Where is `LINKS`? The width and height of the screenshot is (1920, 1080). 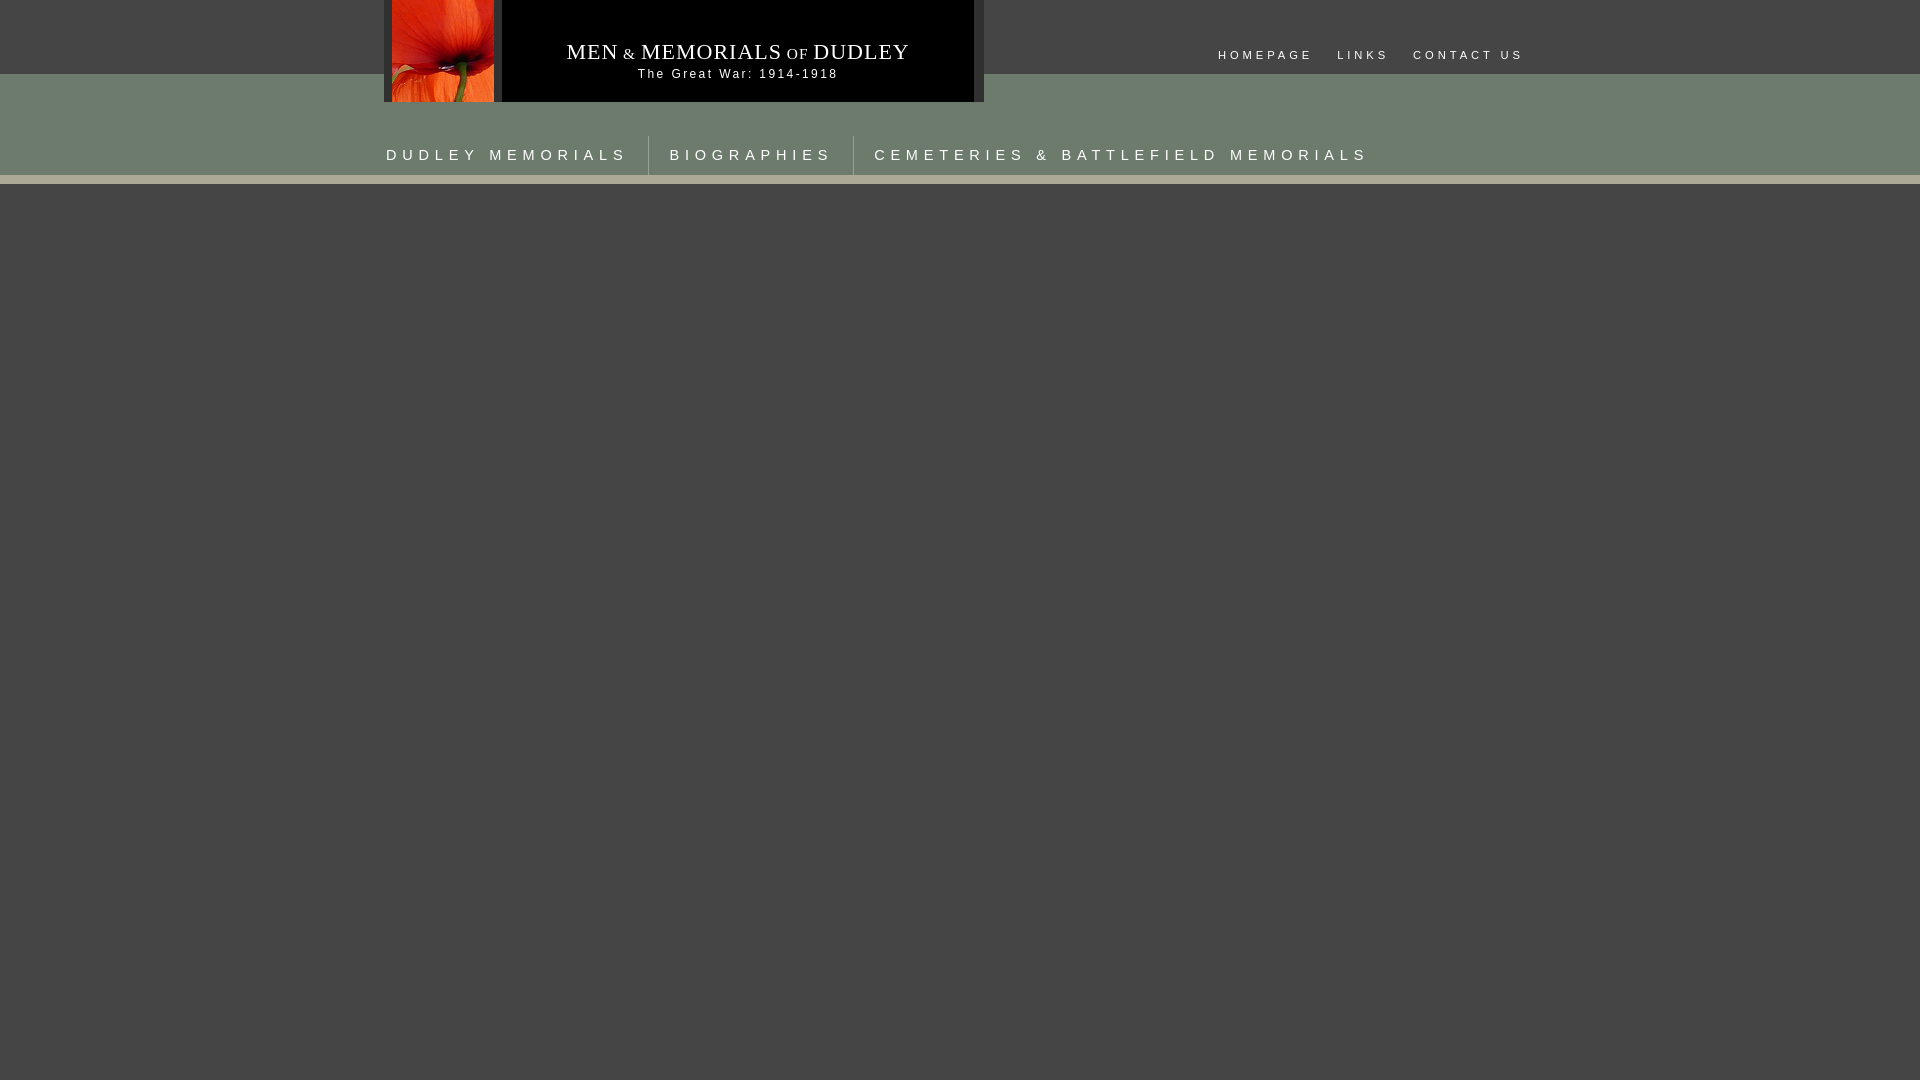 LINKS is located at coordinates (1362, 56).